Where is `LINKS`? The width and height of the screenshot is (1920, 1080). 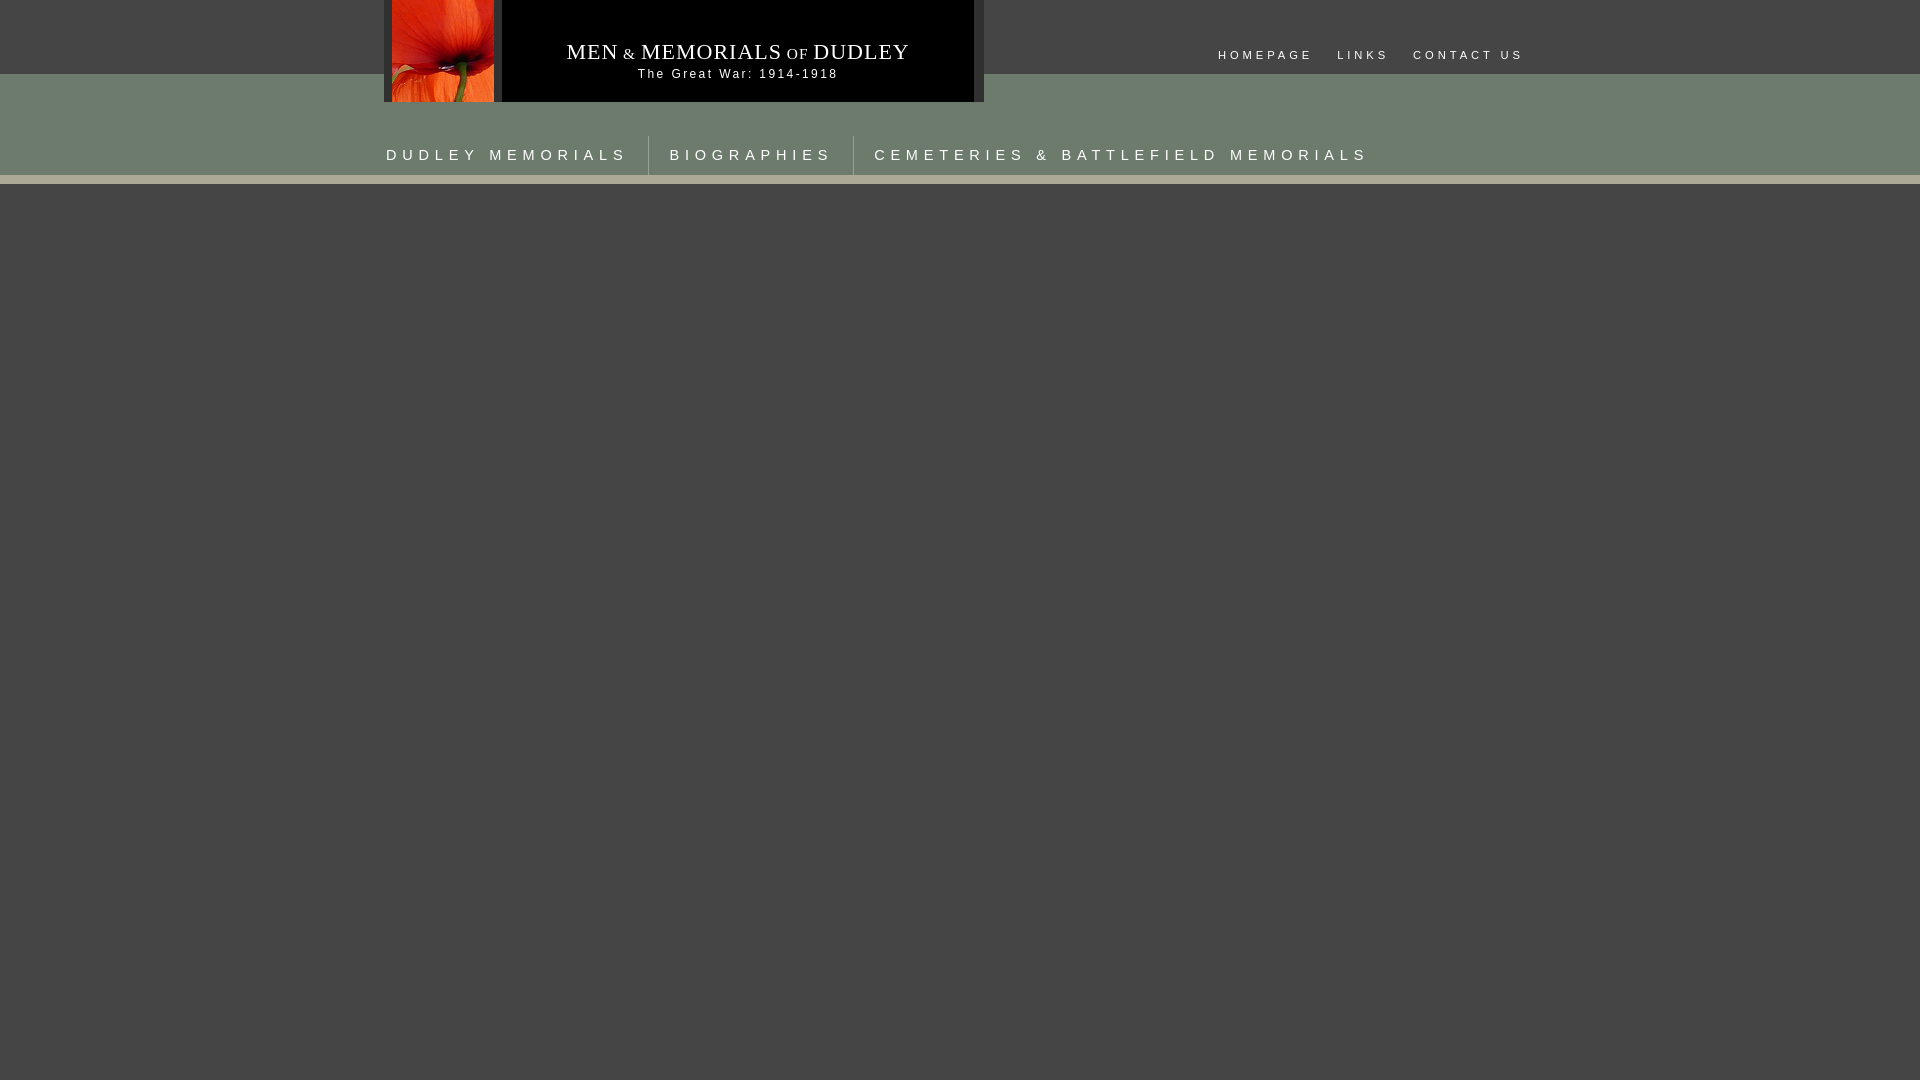 LINKS is located at coordinates (1362, 56).